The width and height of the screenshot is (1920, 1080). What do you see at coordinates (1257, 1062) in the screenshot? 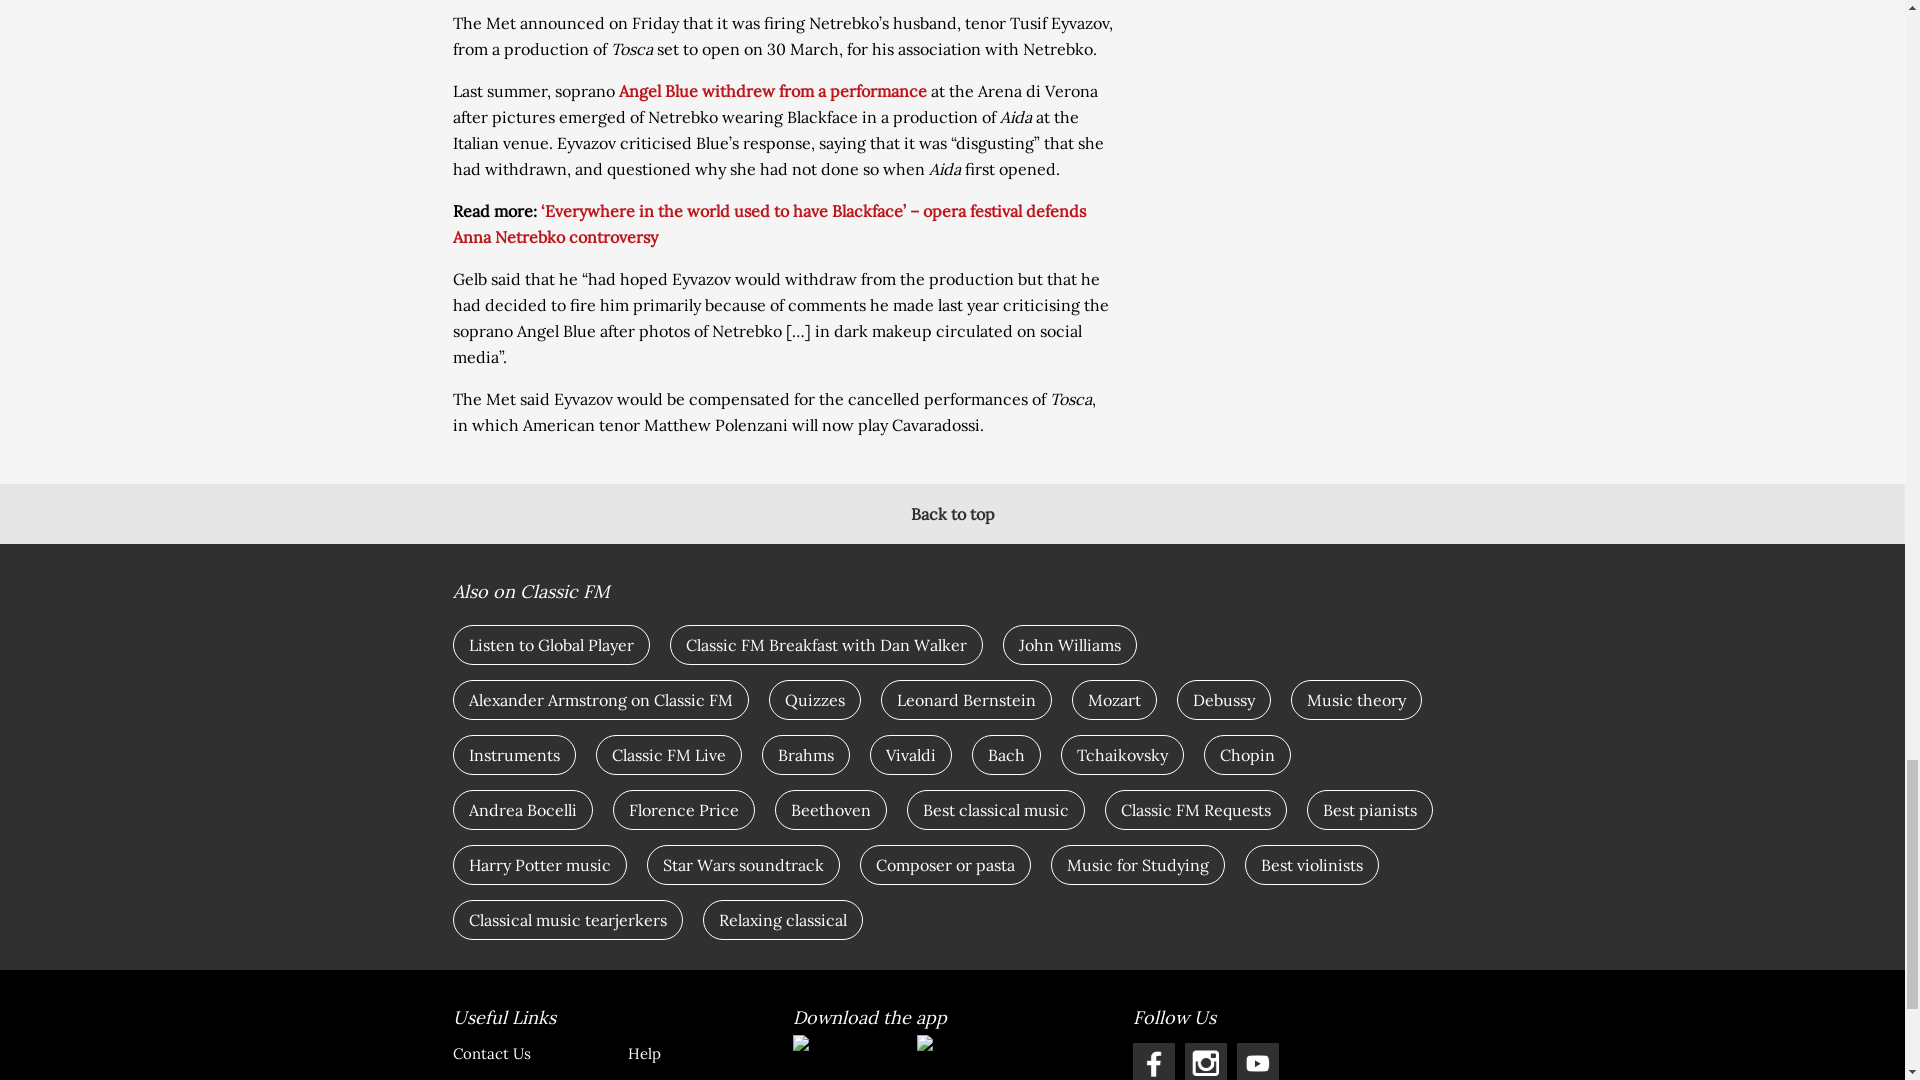
I see `Follow Classic FM on Youtube` at bounding box center [1257, 1062].